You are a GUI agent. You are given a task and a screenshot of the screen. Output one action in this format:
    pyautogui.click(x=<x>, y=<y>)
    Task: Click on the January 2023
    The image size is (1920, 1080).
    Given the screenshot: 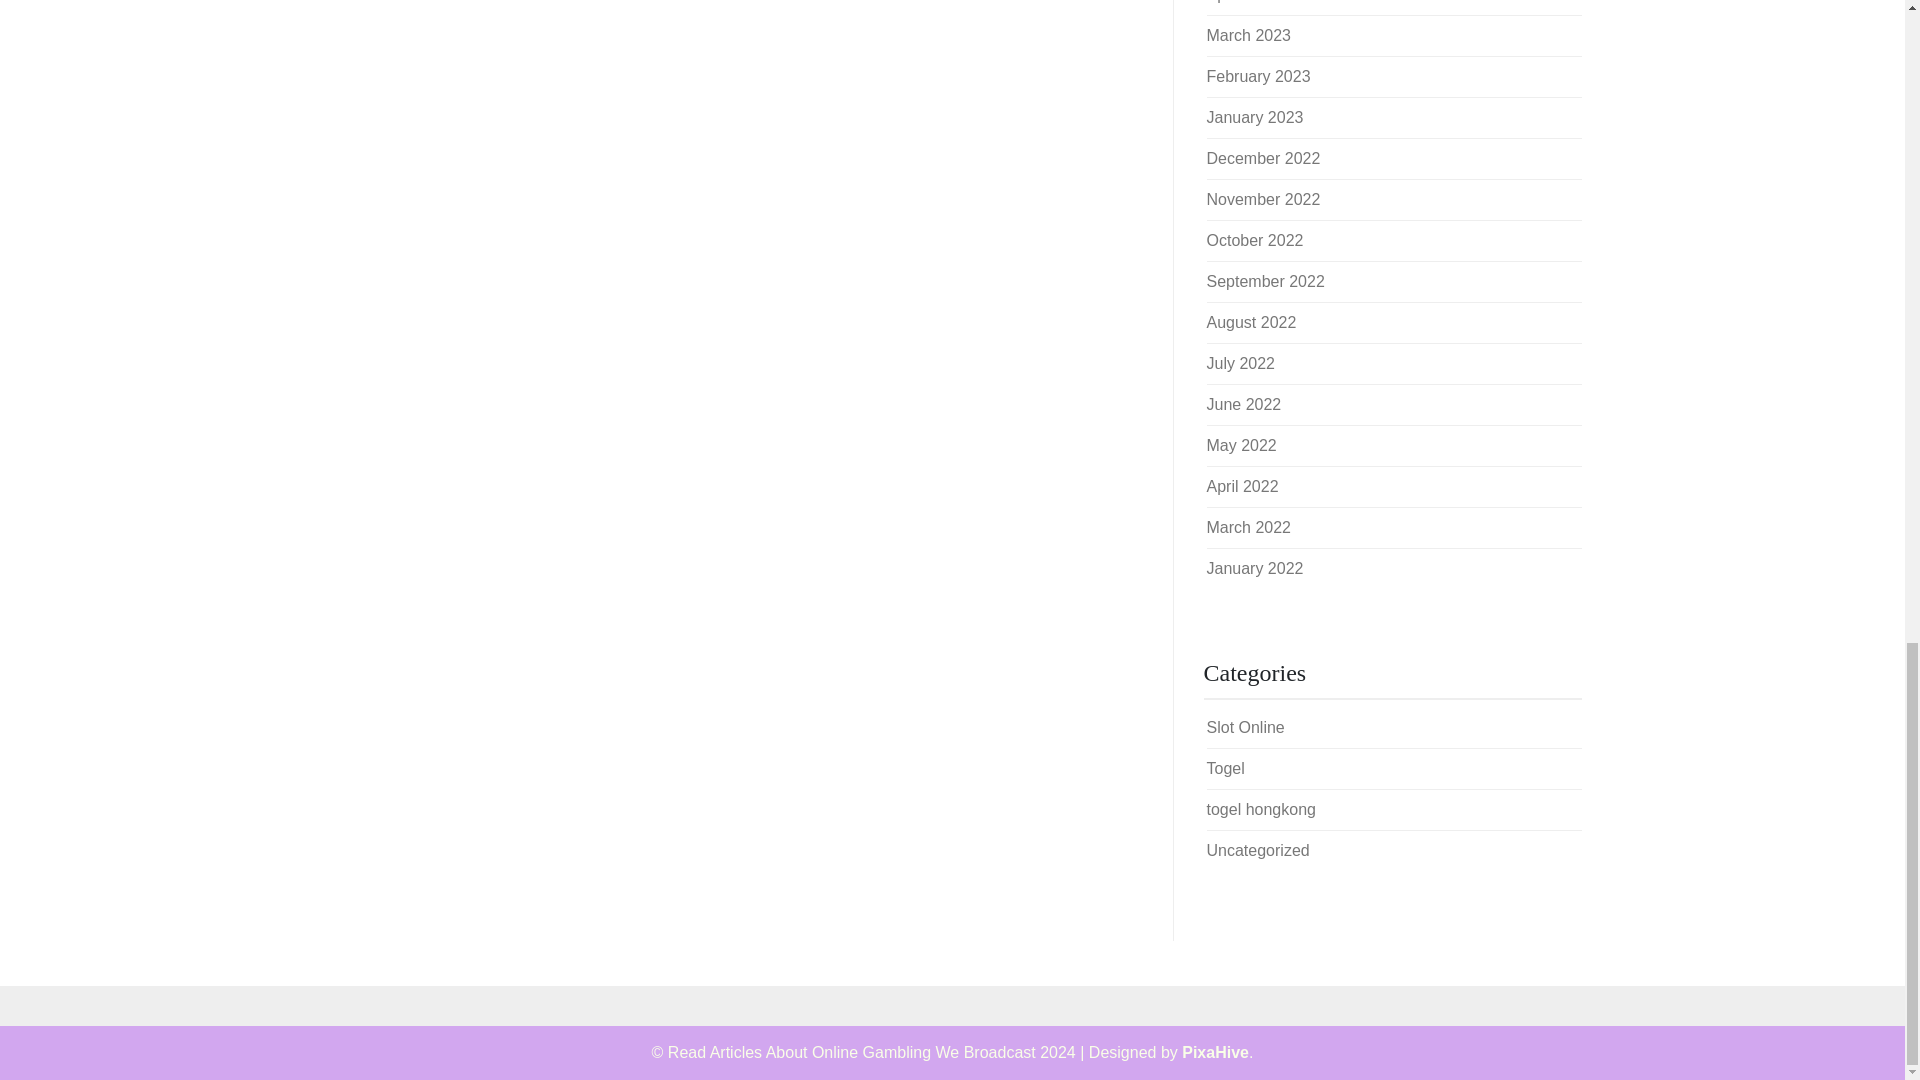 What is the action you would take?
    pyautogui.click(x=1254, y=118)
    